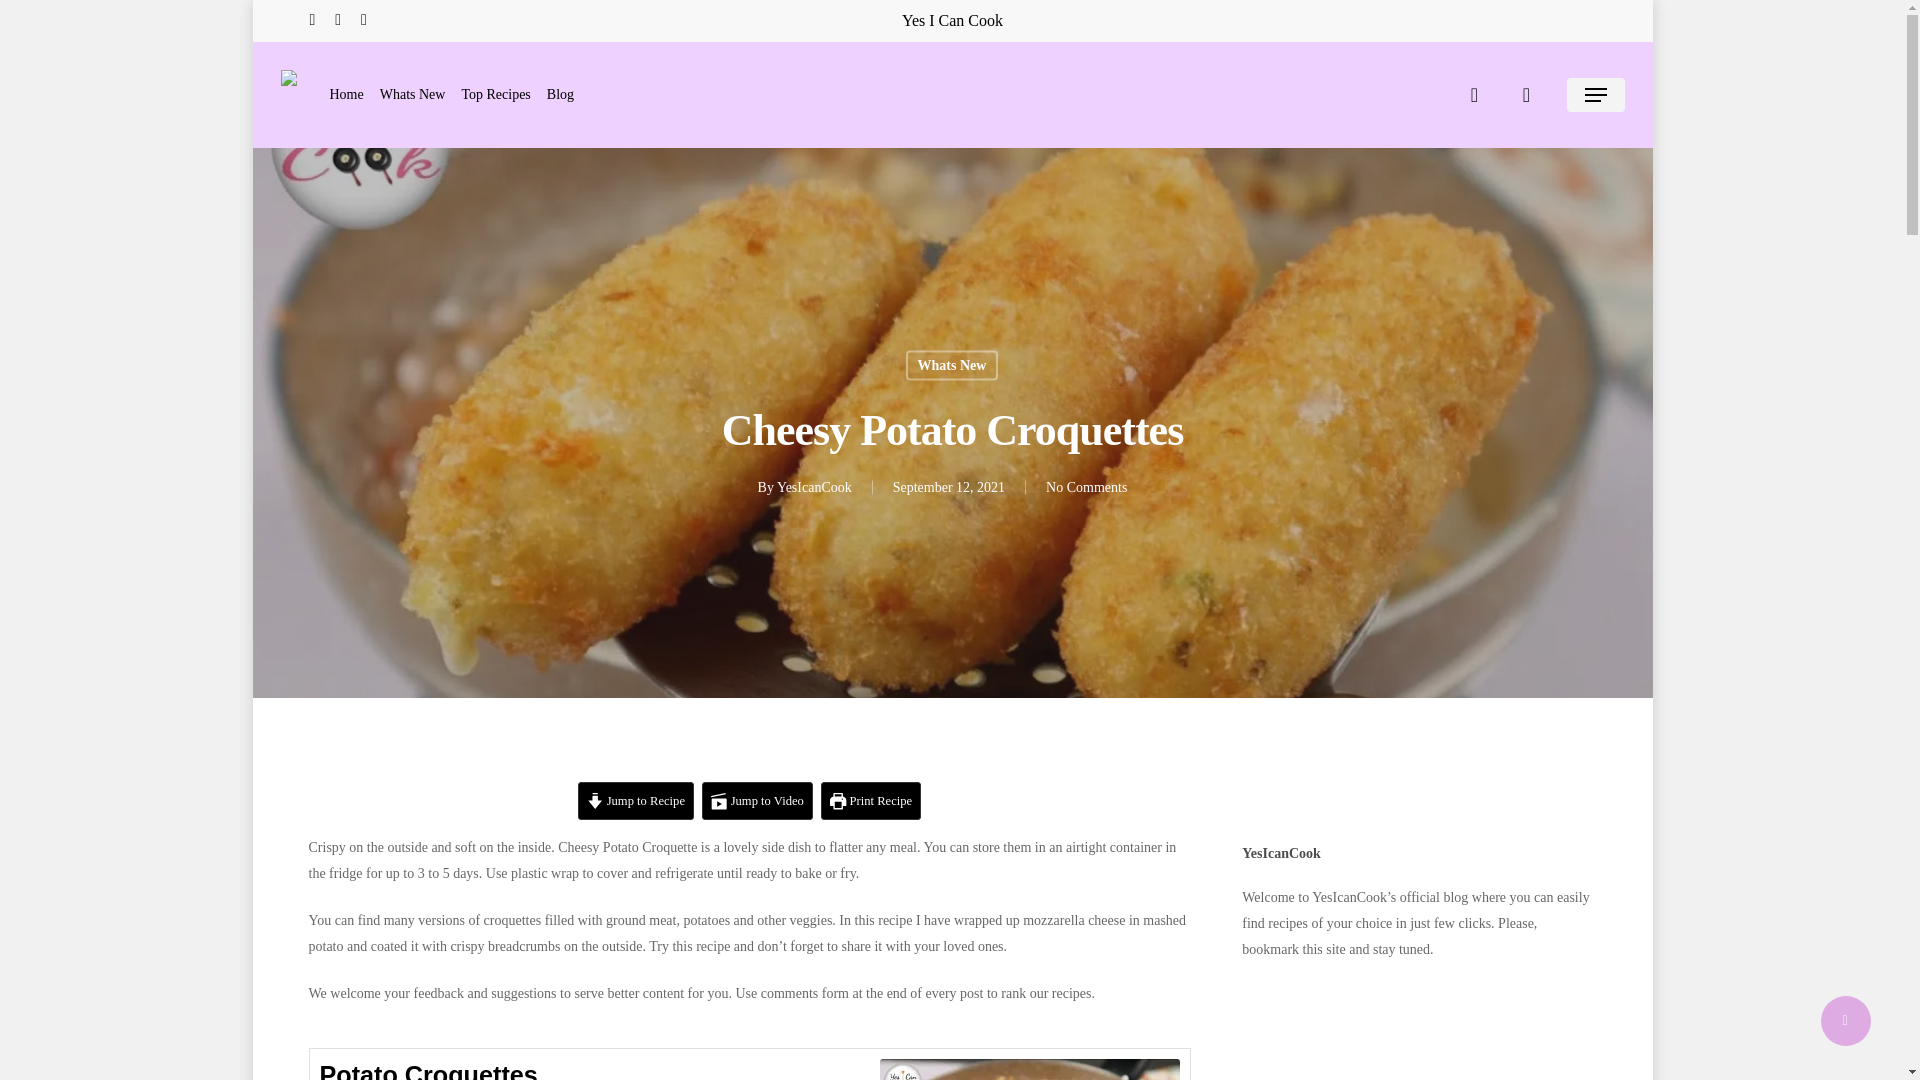  I want to click on YesIcanCook, so click(814, 486).